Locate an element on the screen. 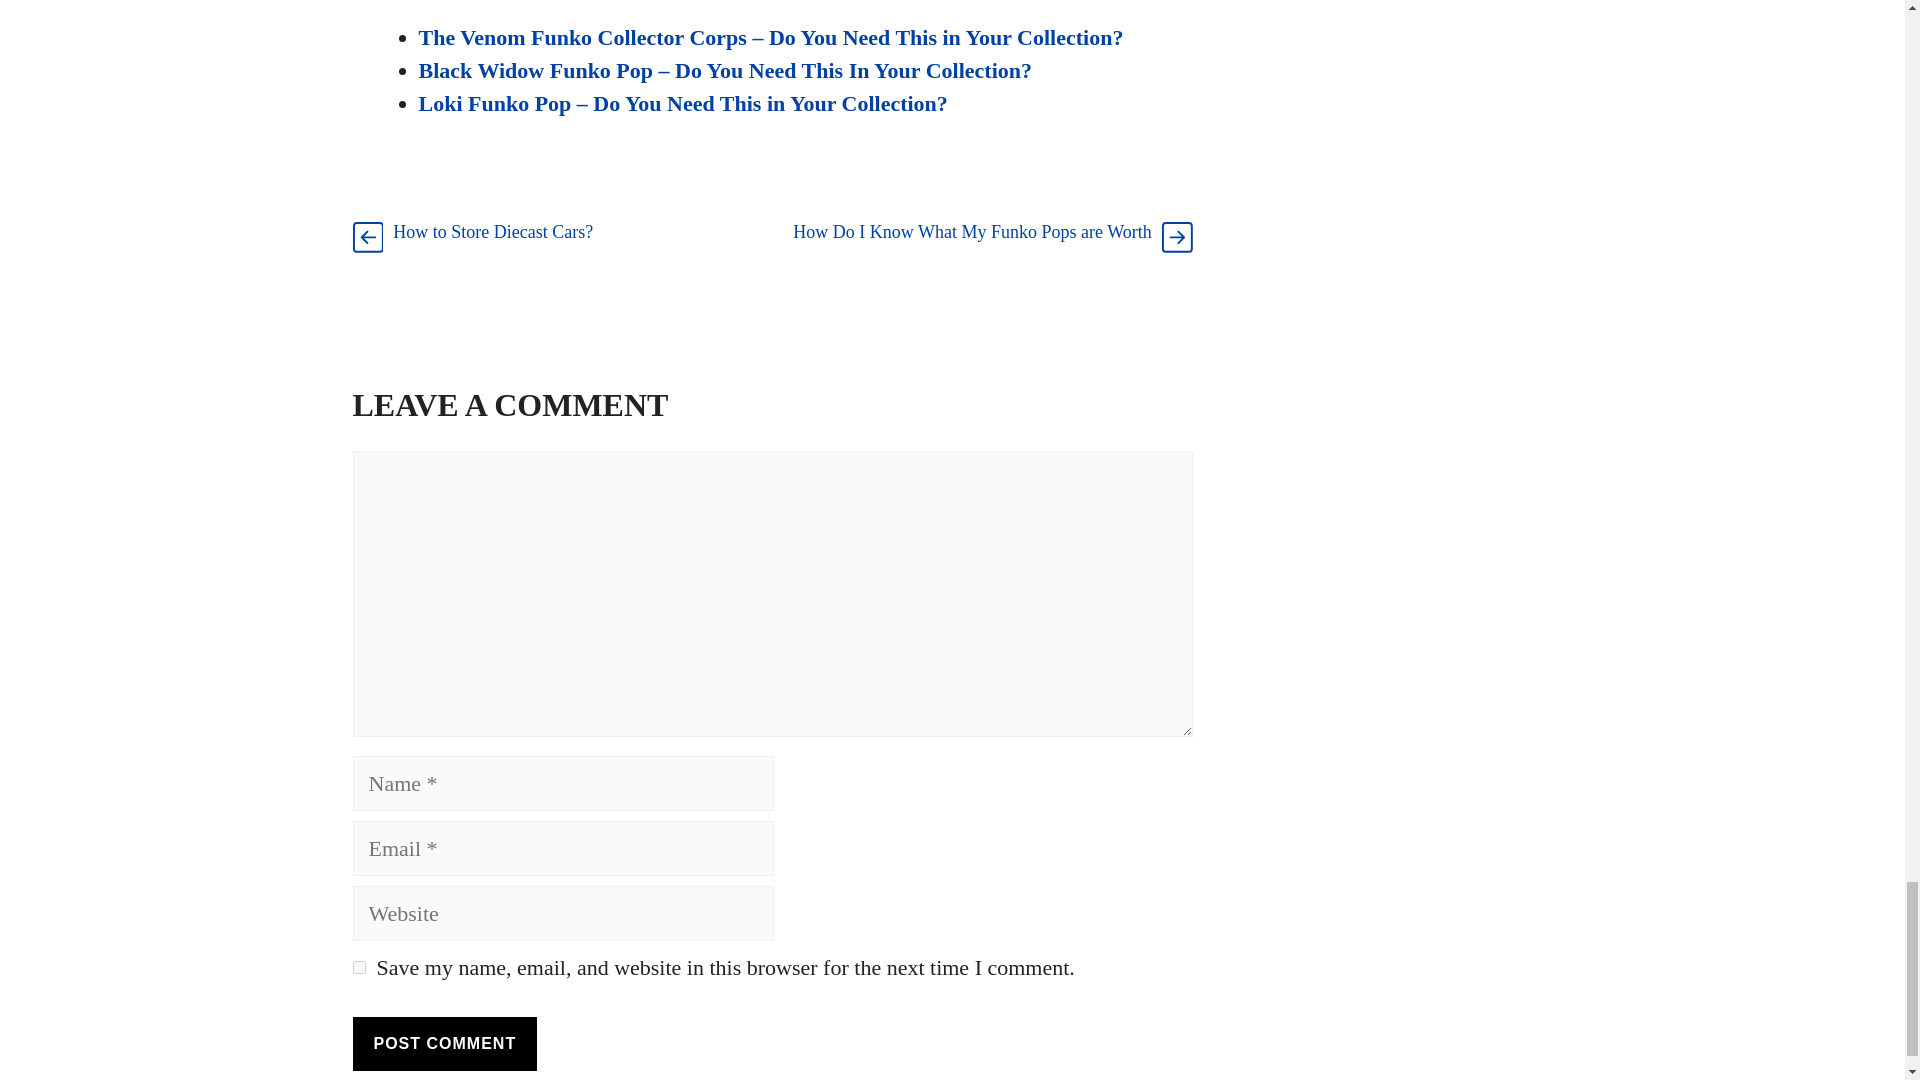 The height and width of the screenshot is (1080, 1920). Post Comment is located at coordinates (444, 1044).